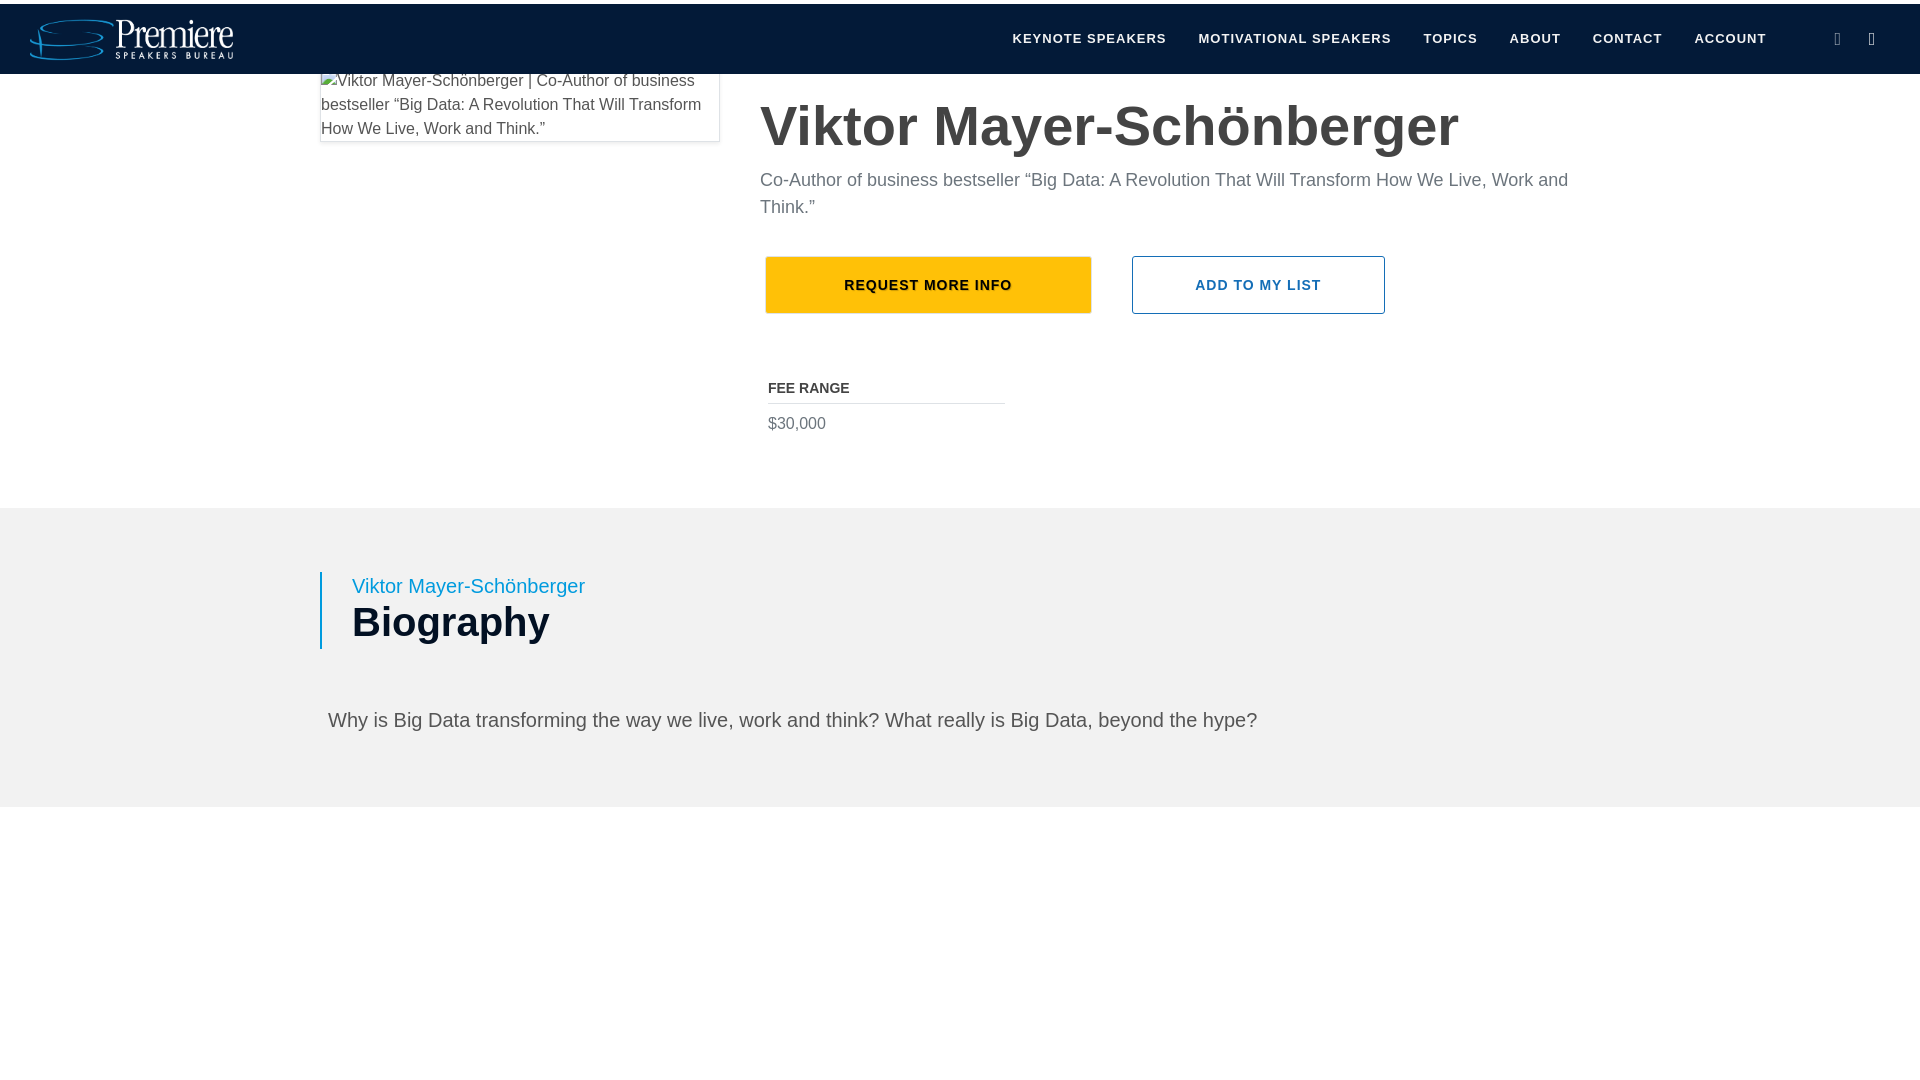 This screenshot has width=1920, height=1080. I want to click on ABOUT, so click(1536, 39).